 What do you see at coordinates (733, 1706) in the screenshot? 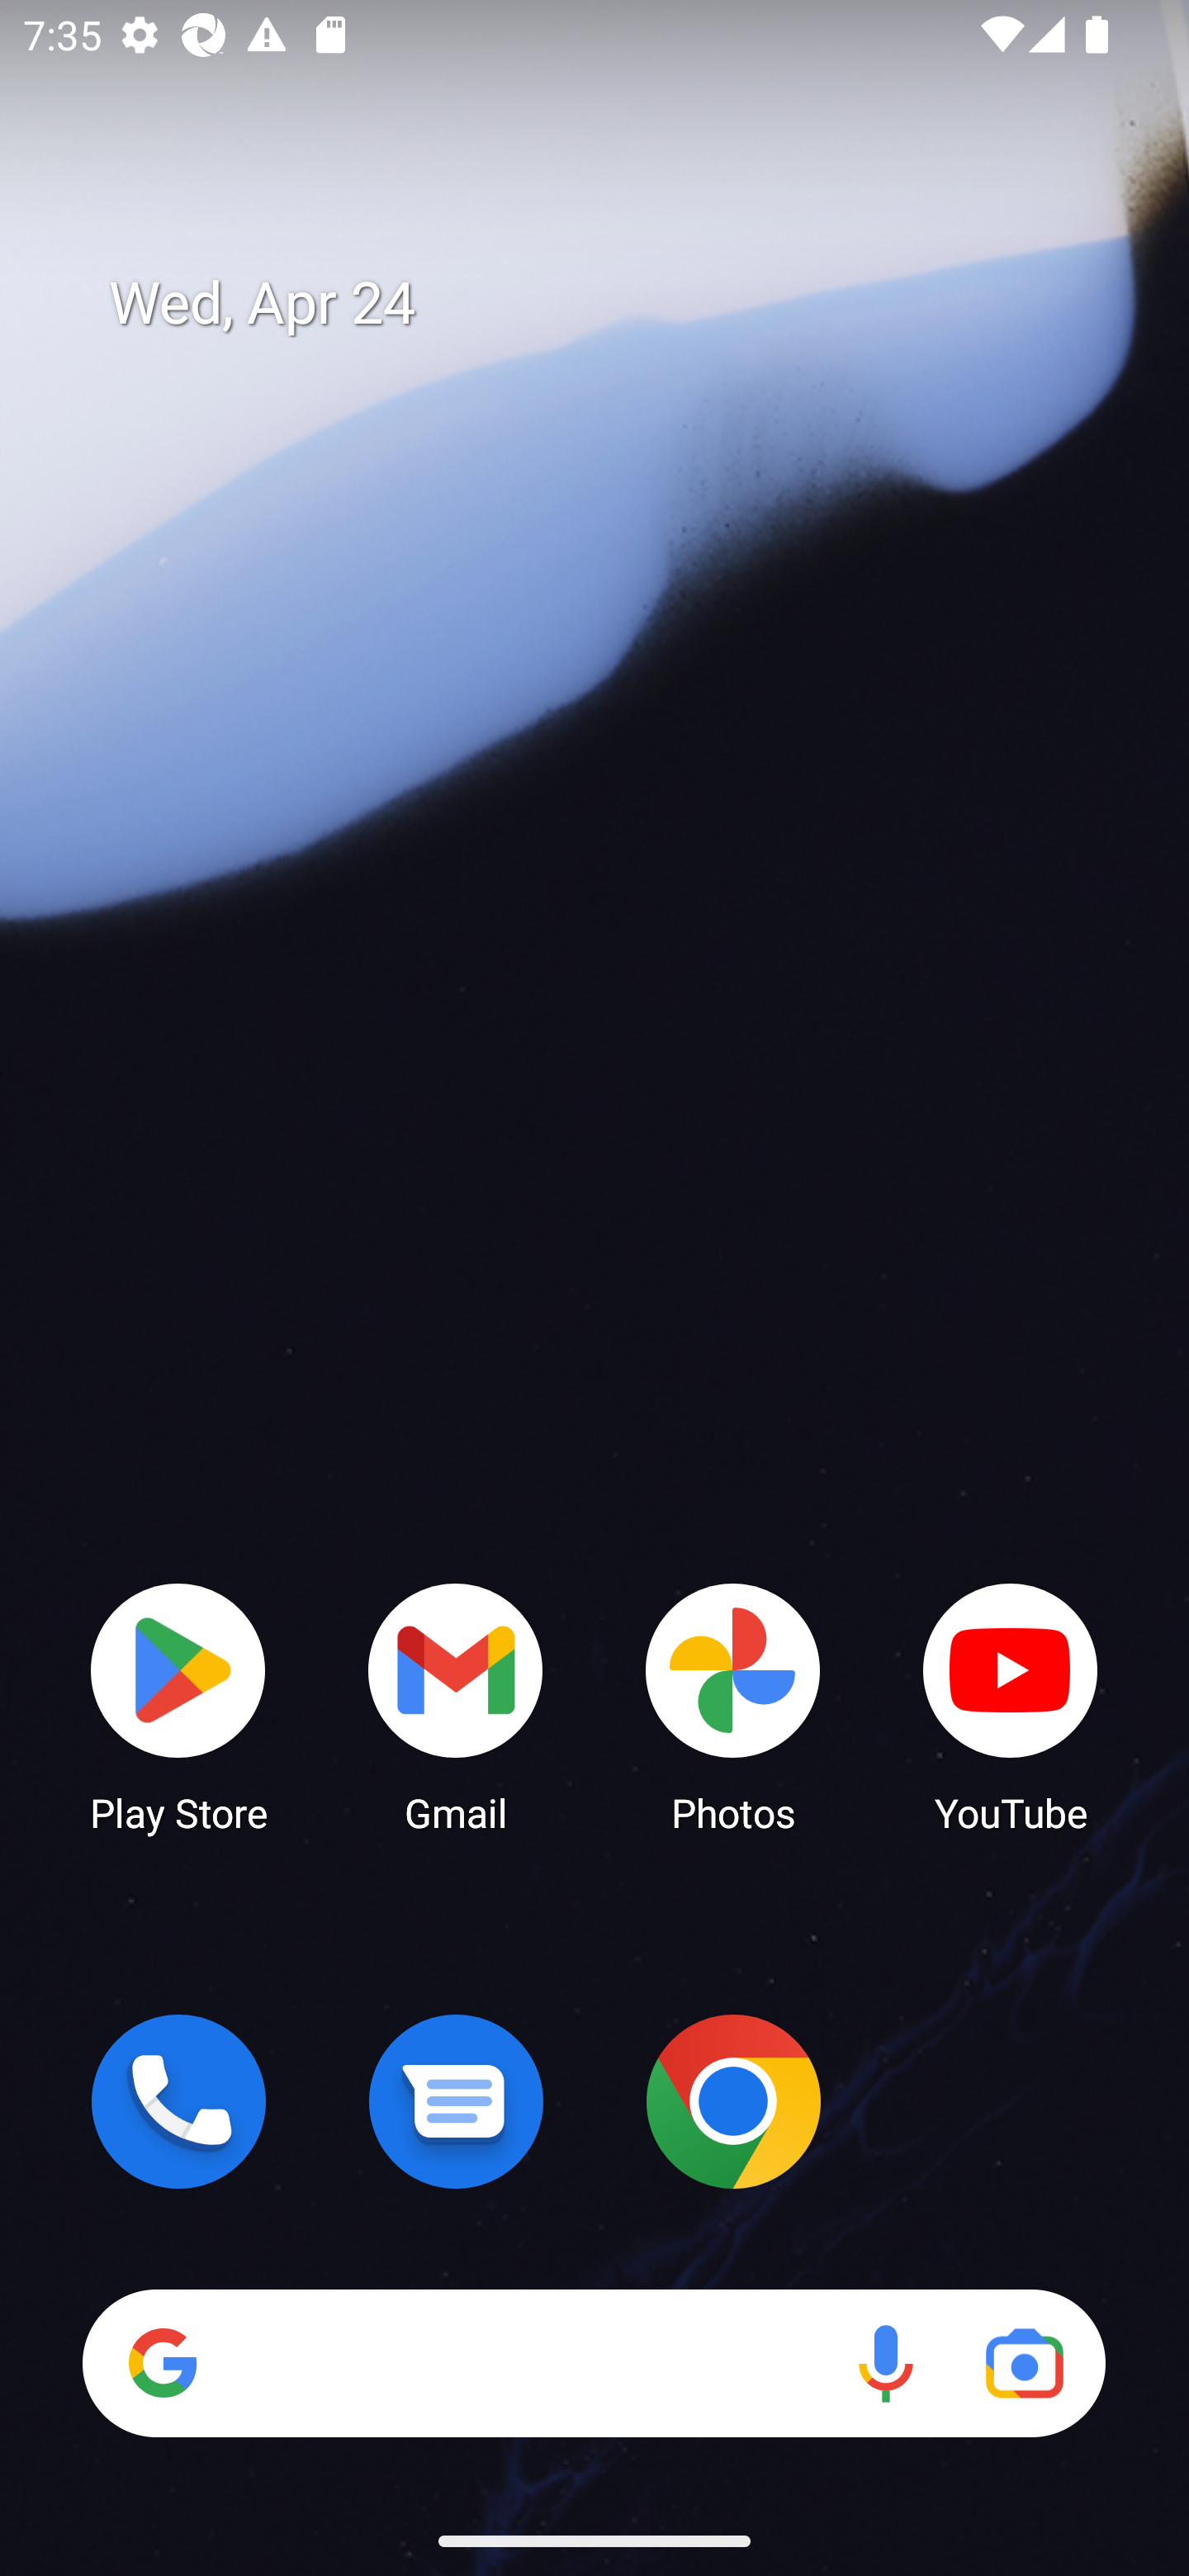
I see `Photos` at bounding box center [733, 1706].